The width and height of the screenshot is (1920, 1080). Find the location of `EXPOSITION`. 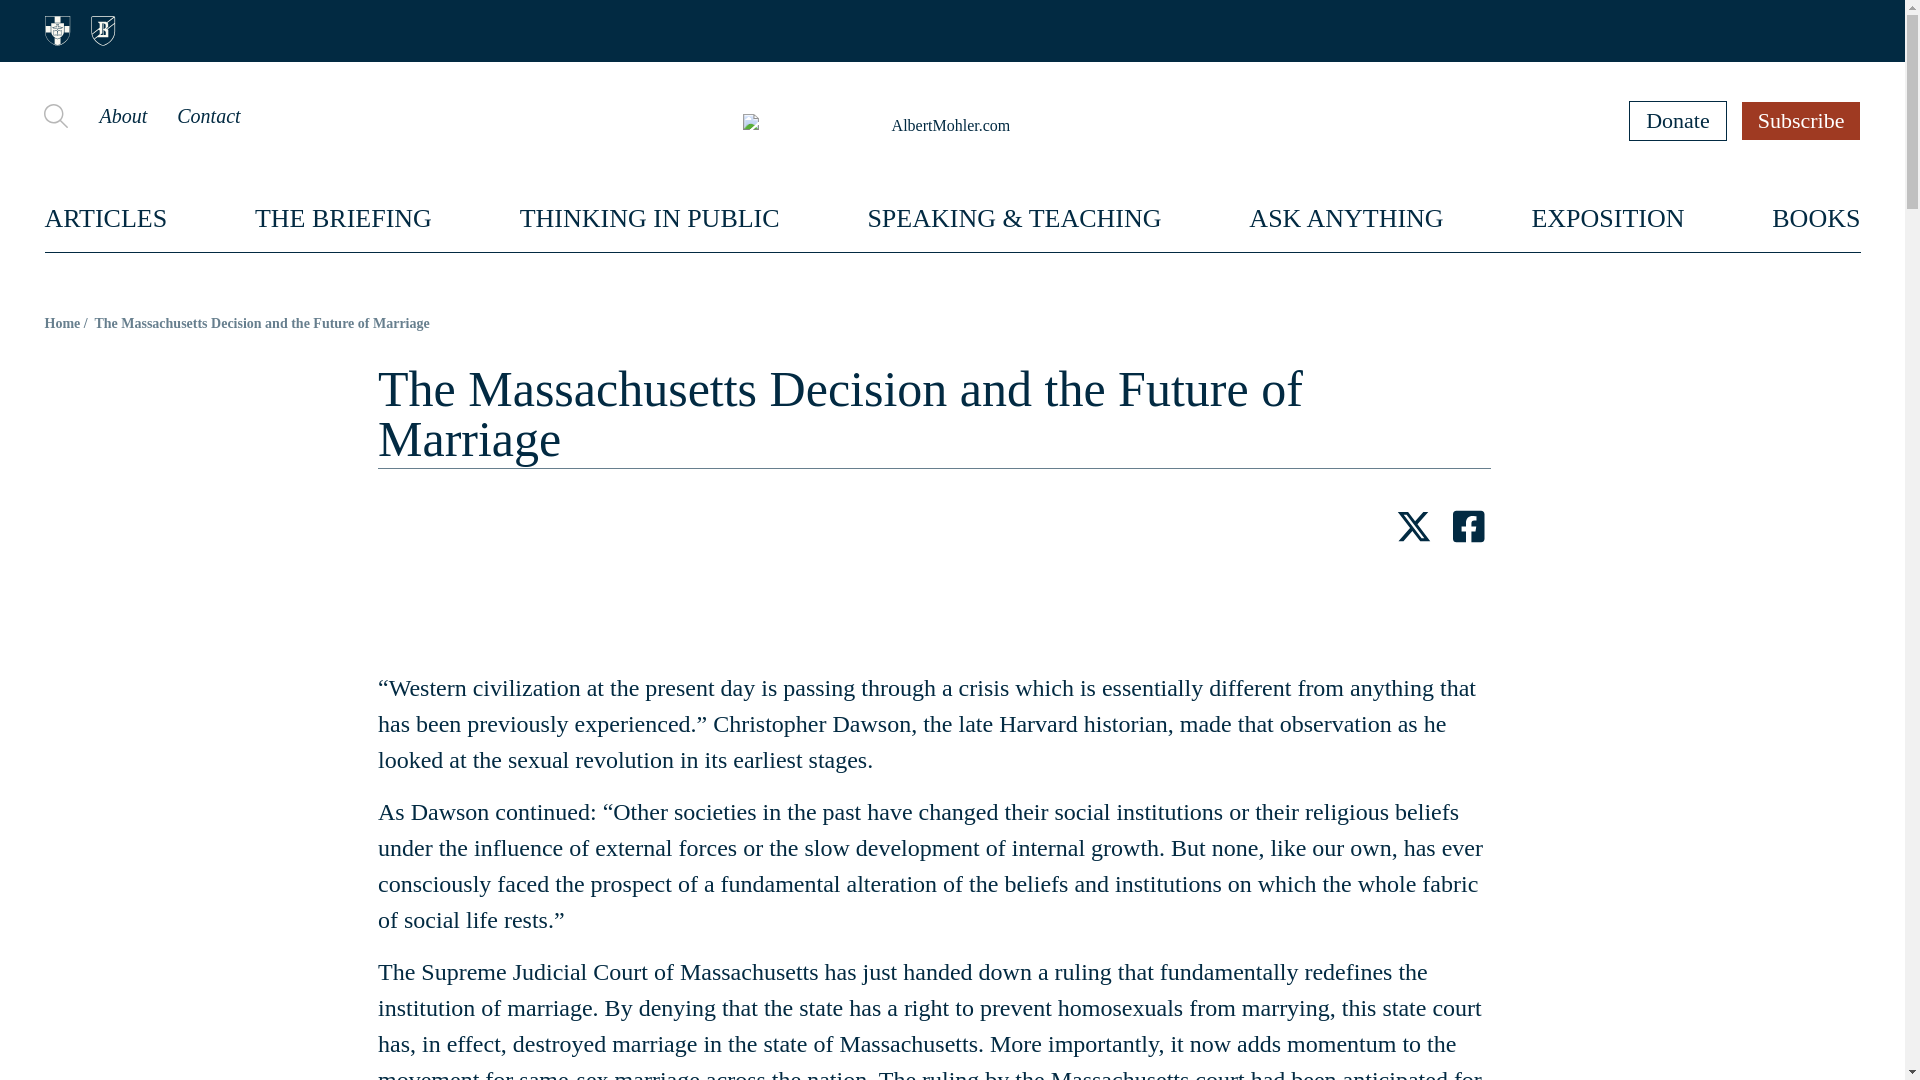

EXPOSITION is located at coordinates (1606, 218).